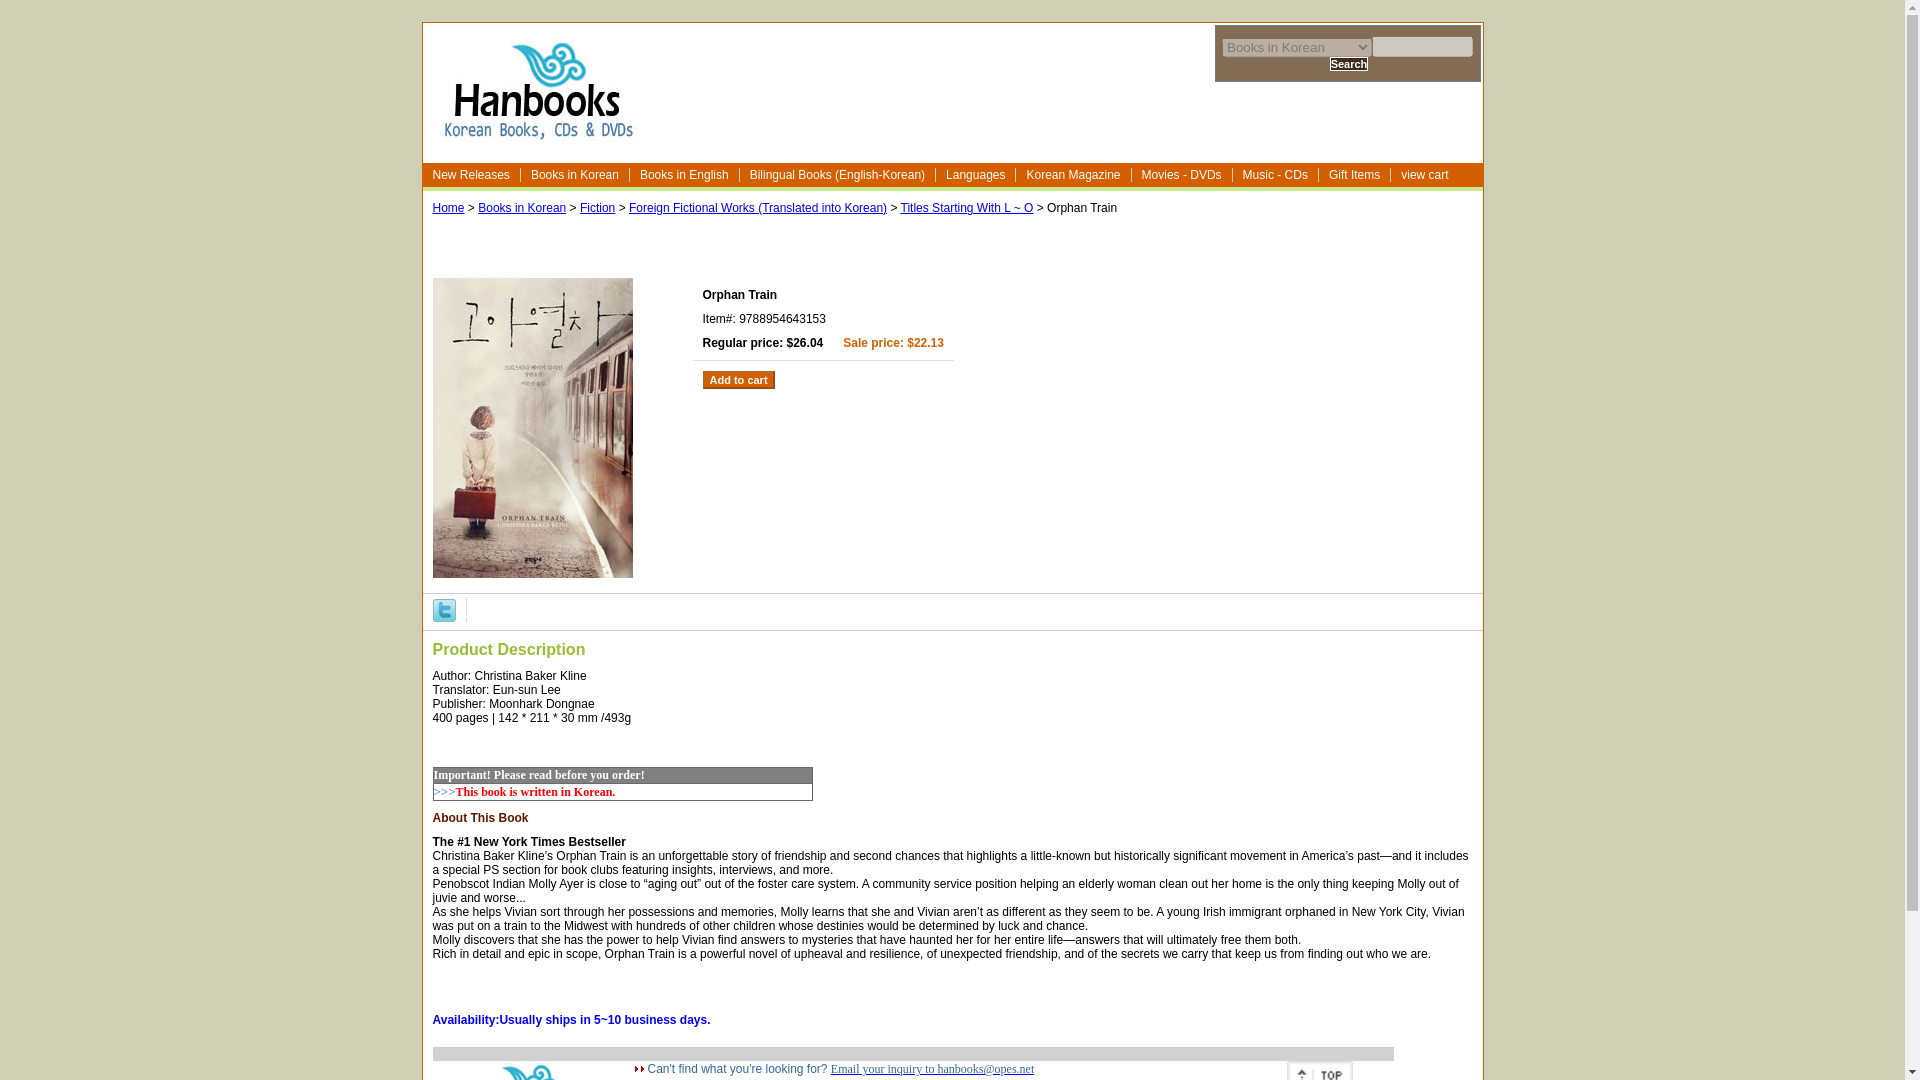 This screenshot has width=1920, height=1080. I want to click on Gift Items, so click(1354, 175).